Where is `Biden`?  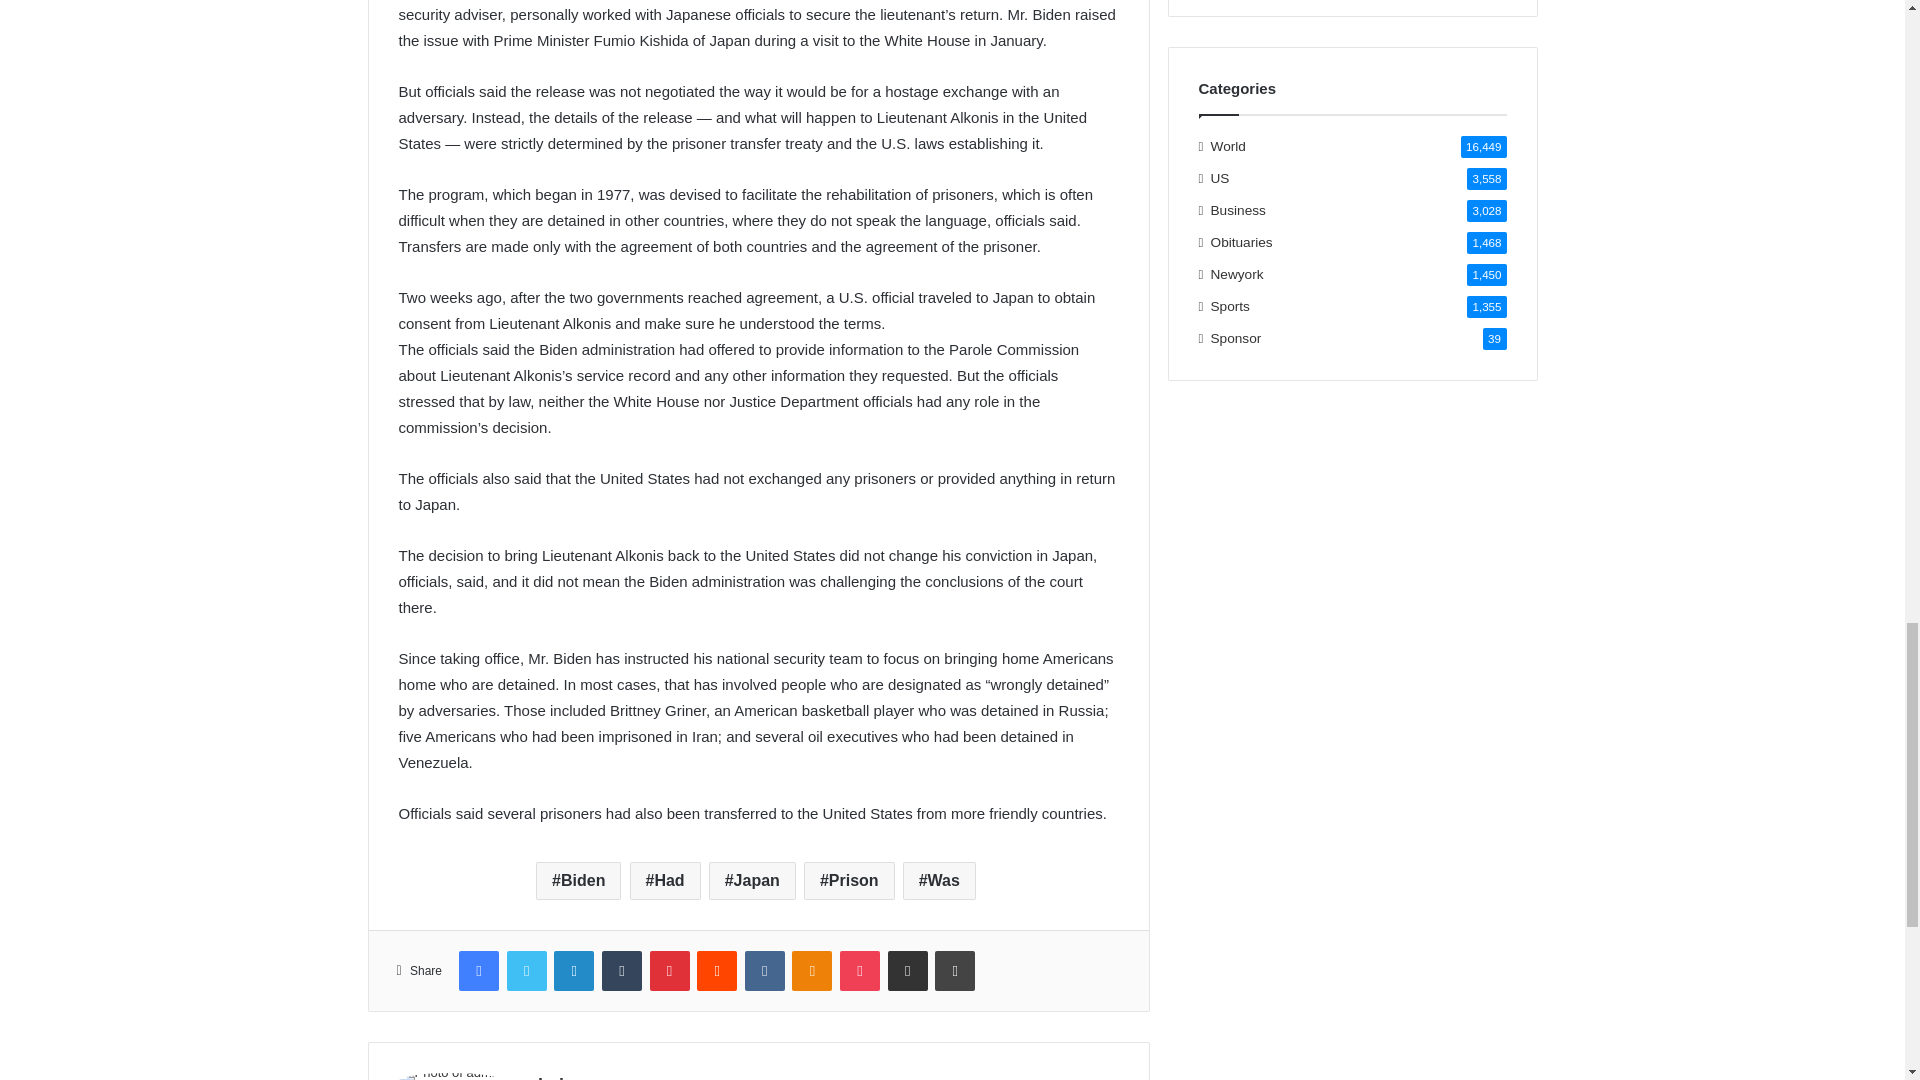 Biden is located at coordinates (578, 880).